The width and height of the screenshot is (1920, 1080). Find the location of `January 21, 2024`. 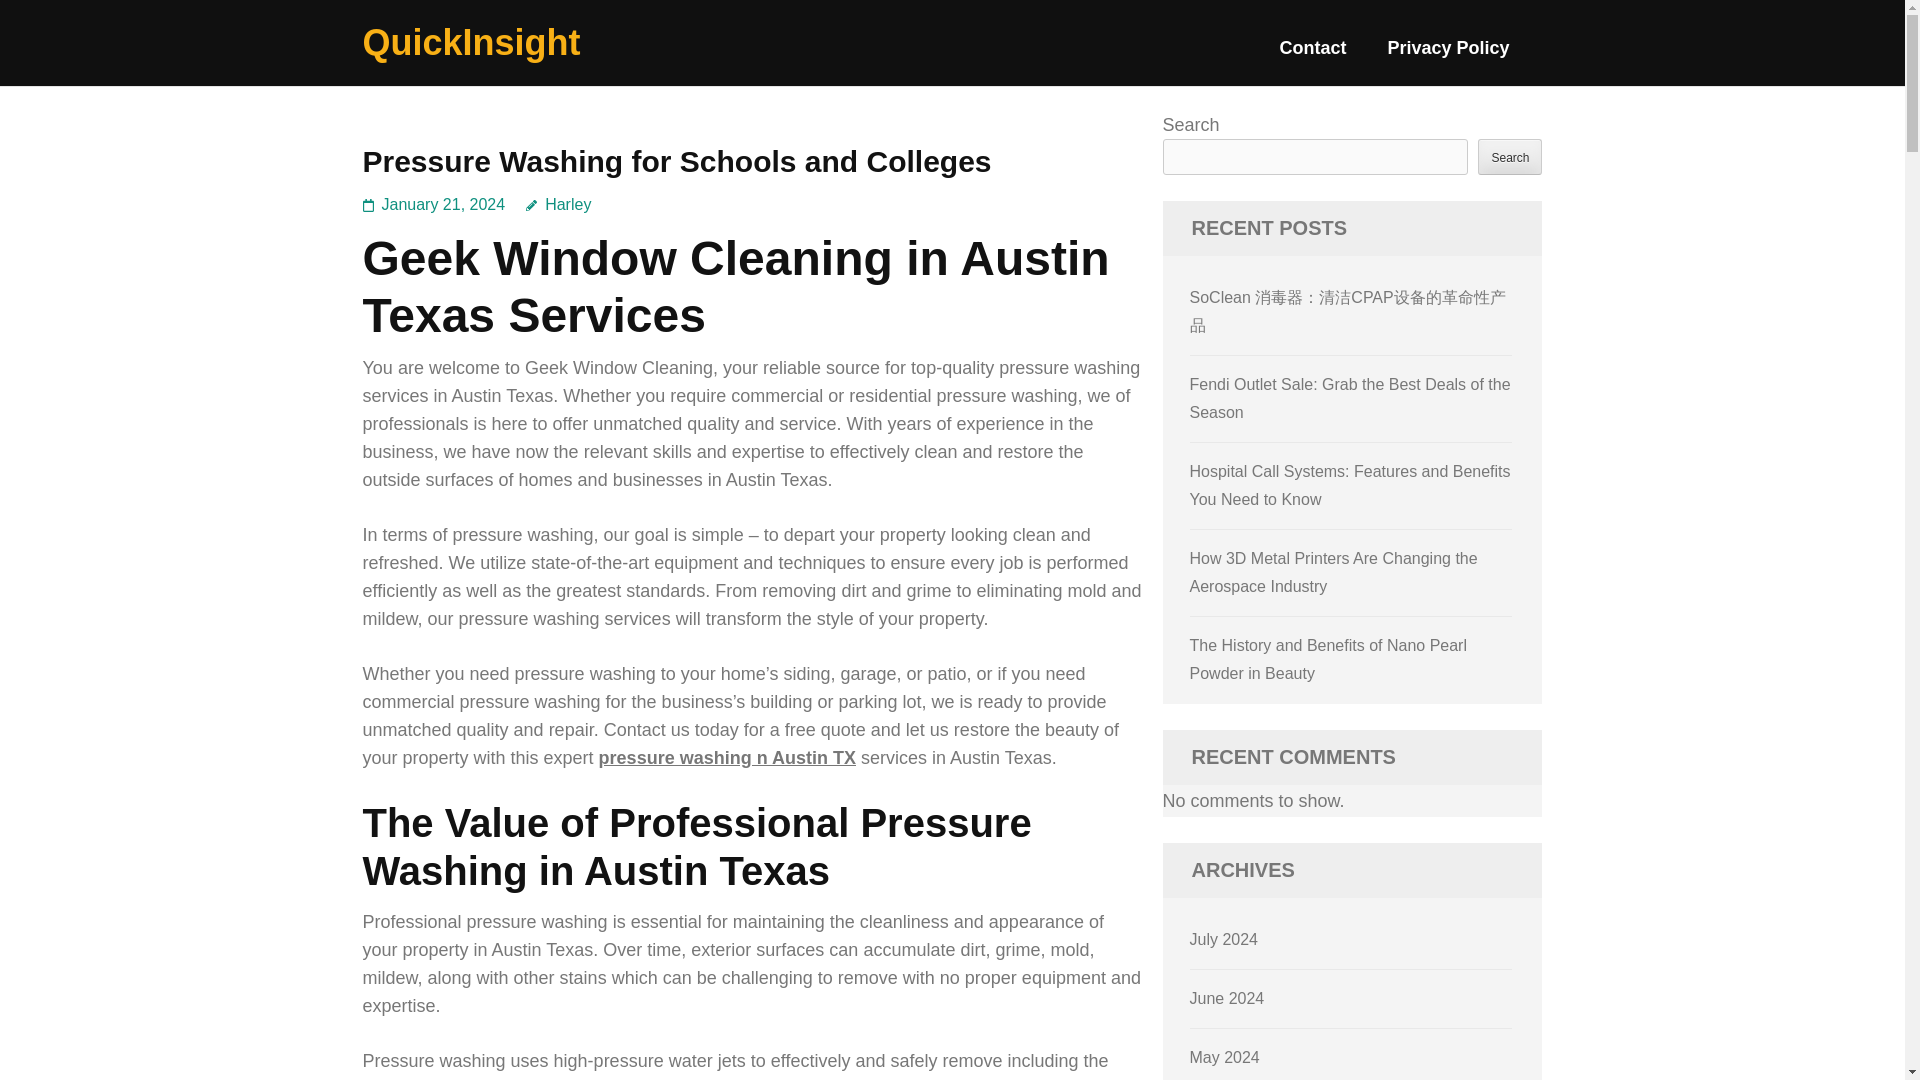

January 21, 2024 is located at coordinates (444, 204).